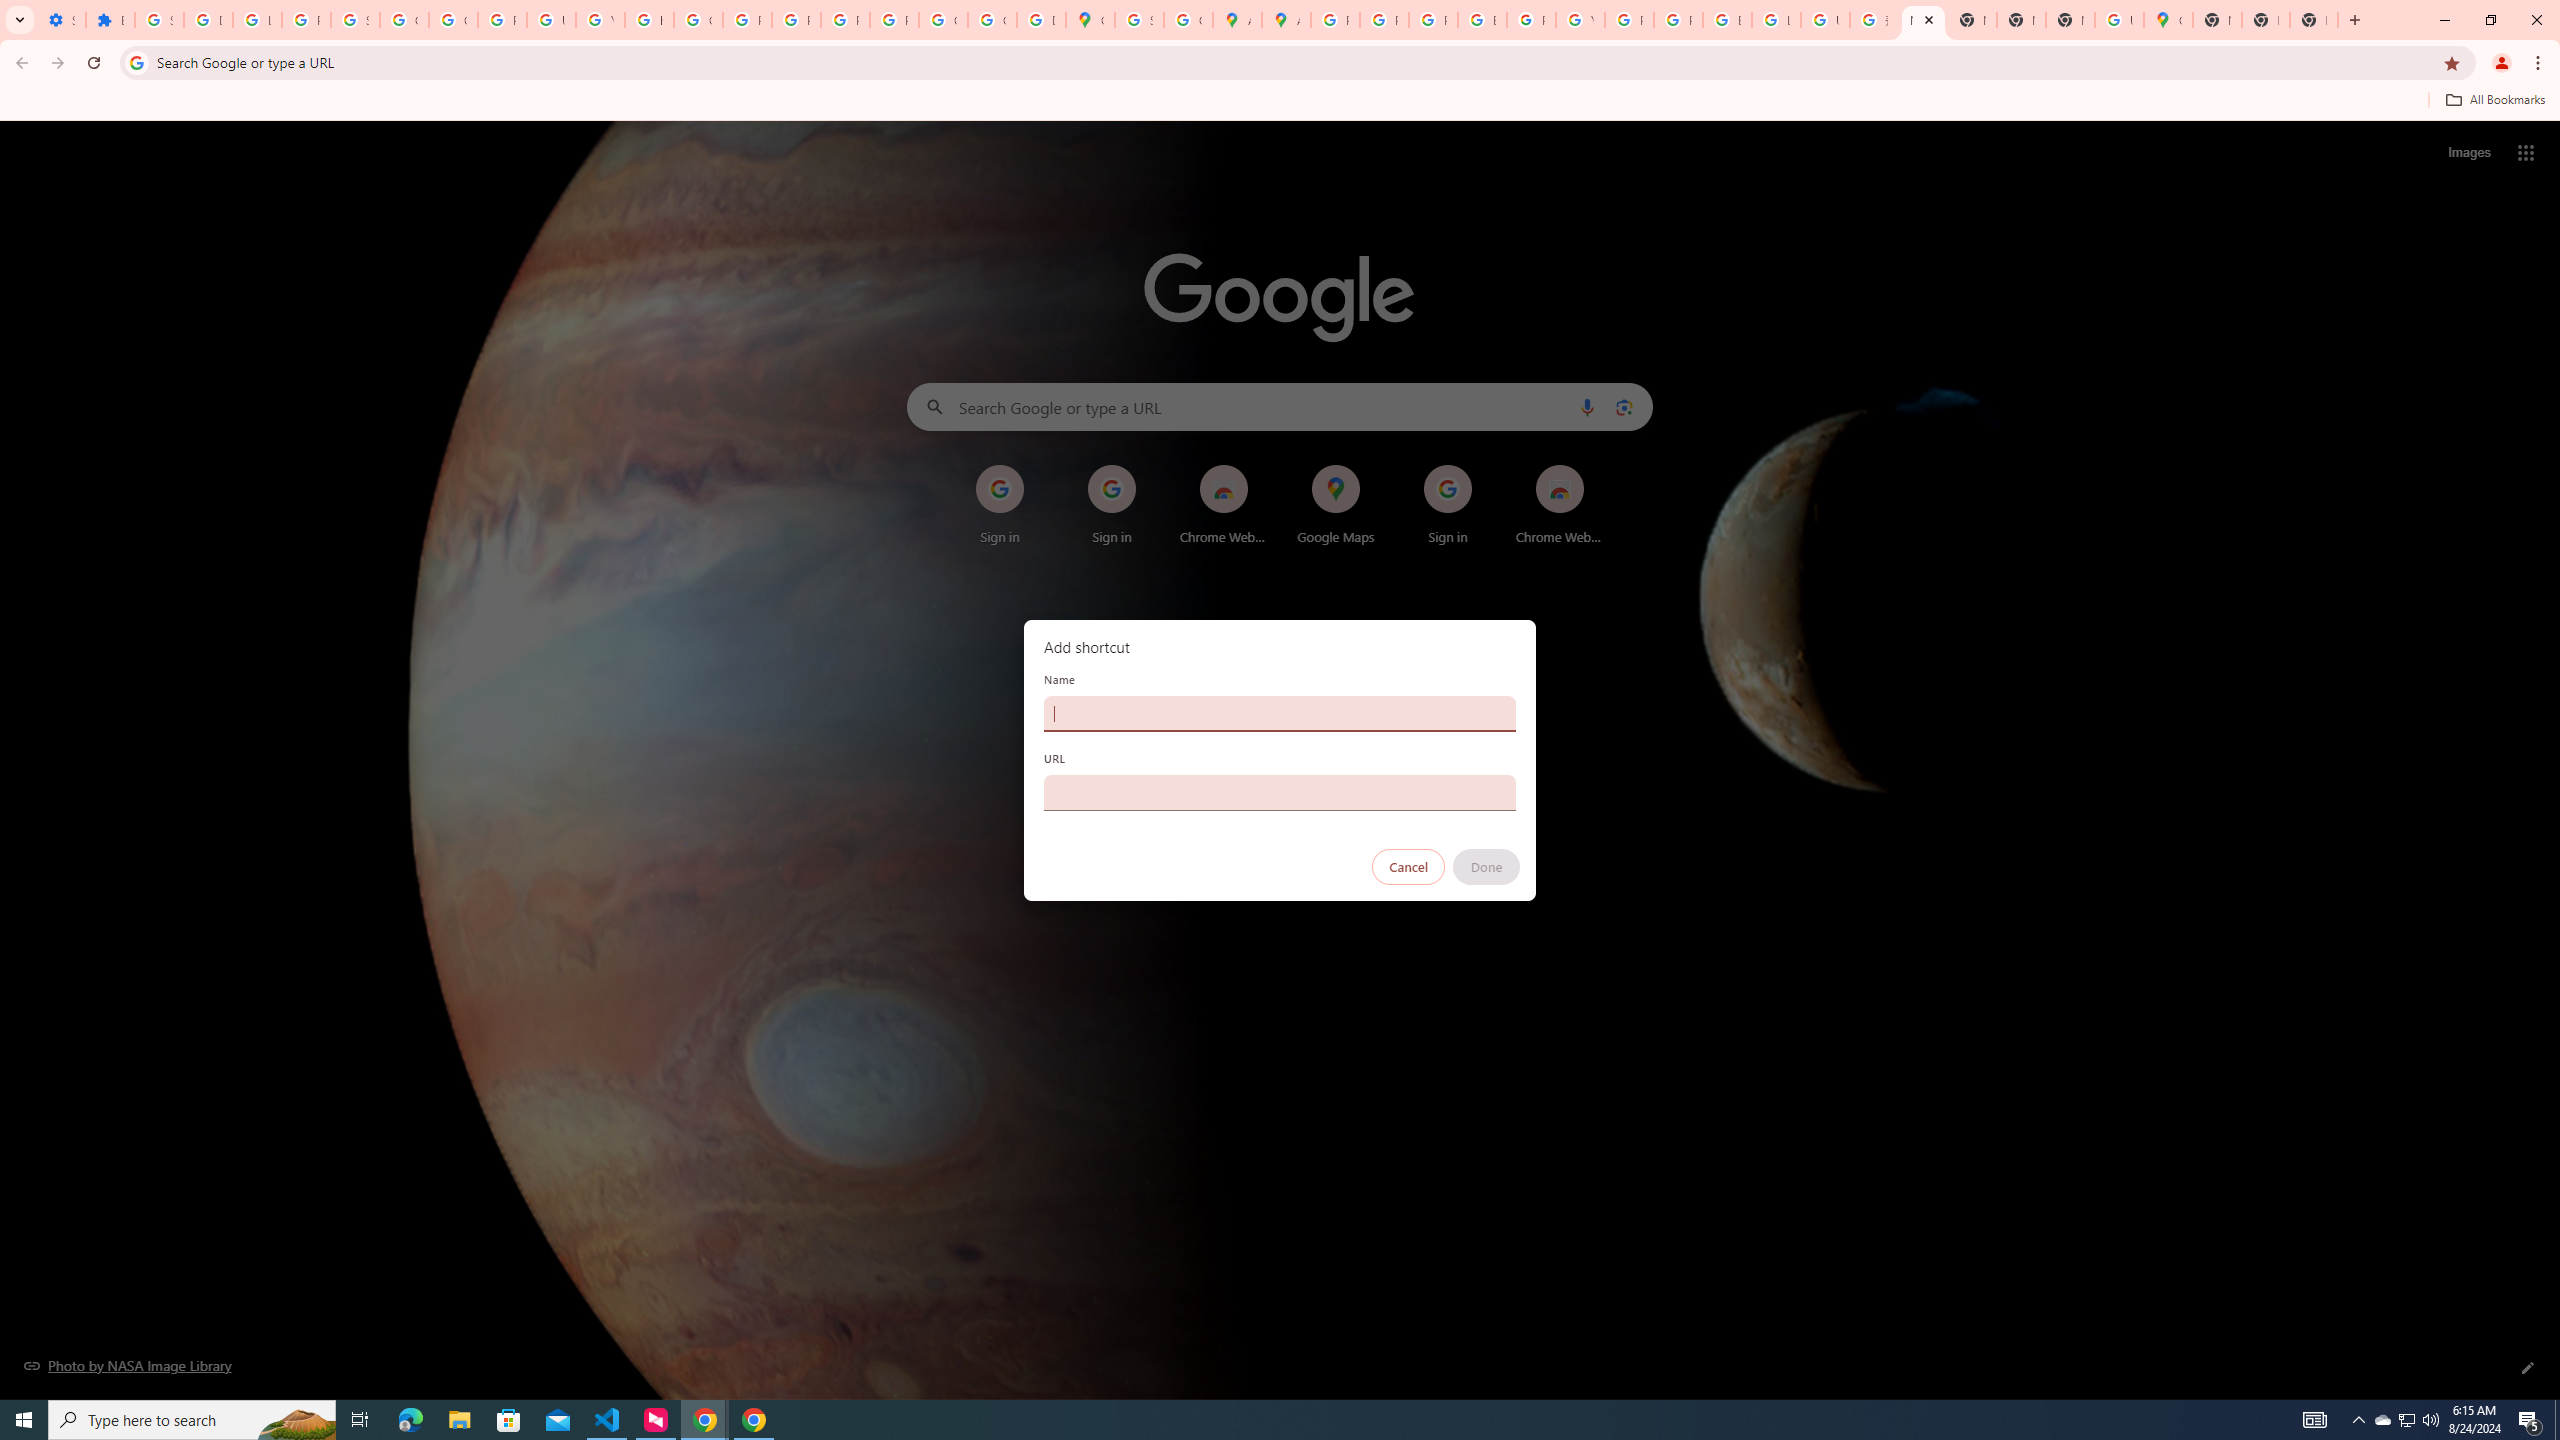 The width and height of the screenshot is (2560, 1440). I want to click on YouTube, so click(600, 20).